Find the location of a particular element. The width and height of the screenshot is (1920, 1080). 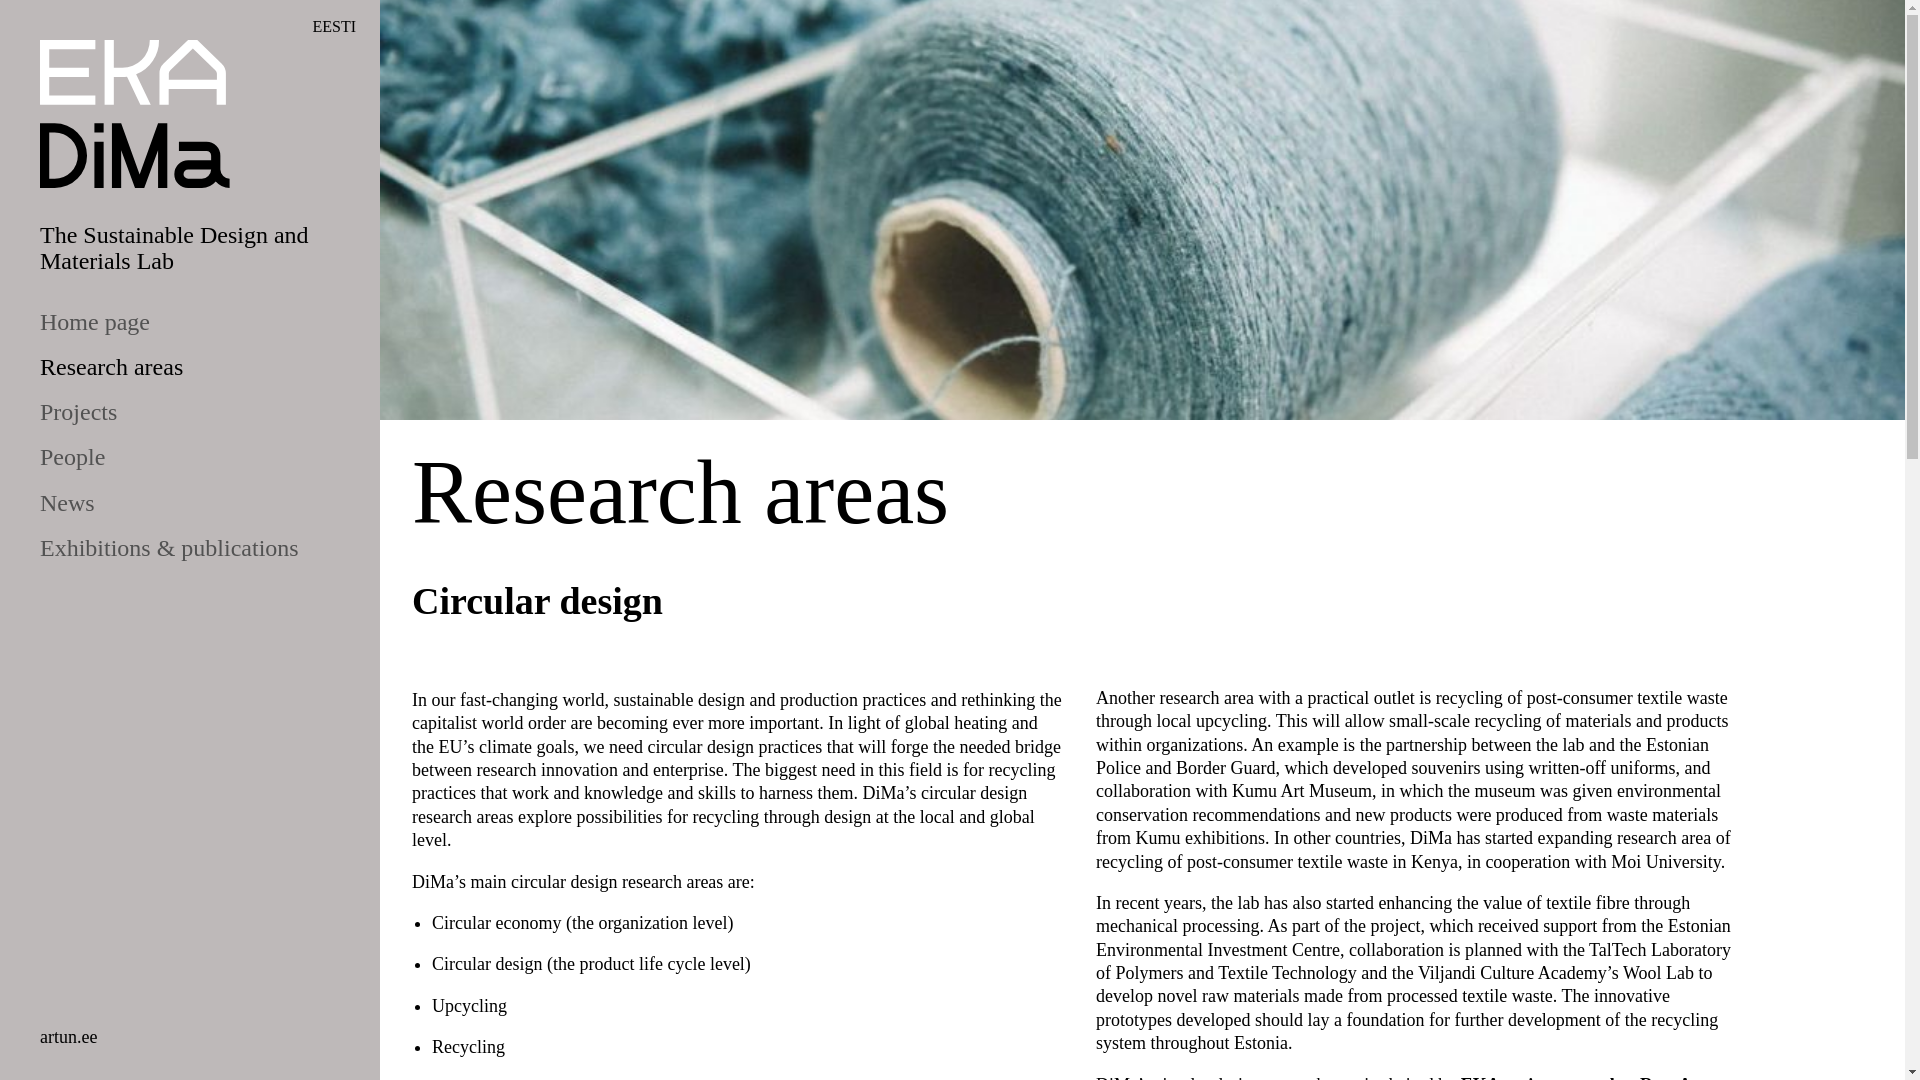

Home page is located at coordinates (82, 322).